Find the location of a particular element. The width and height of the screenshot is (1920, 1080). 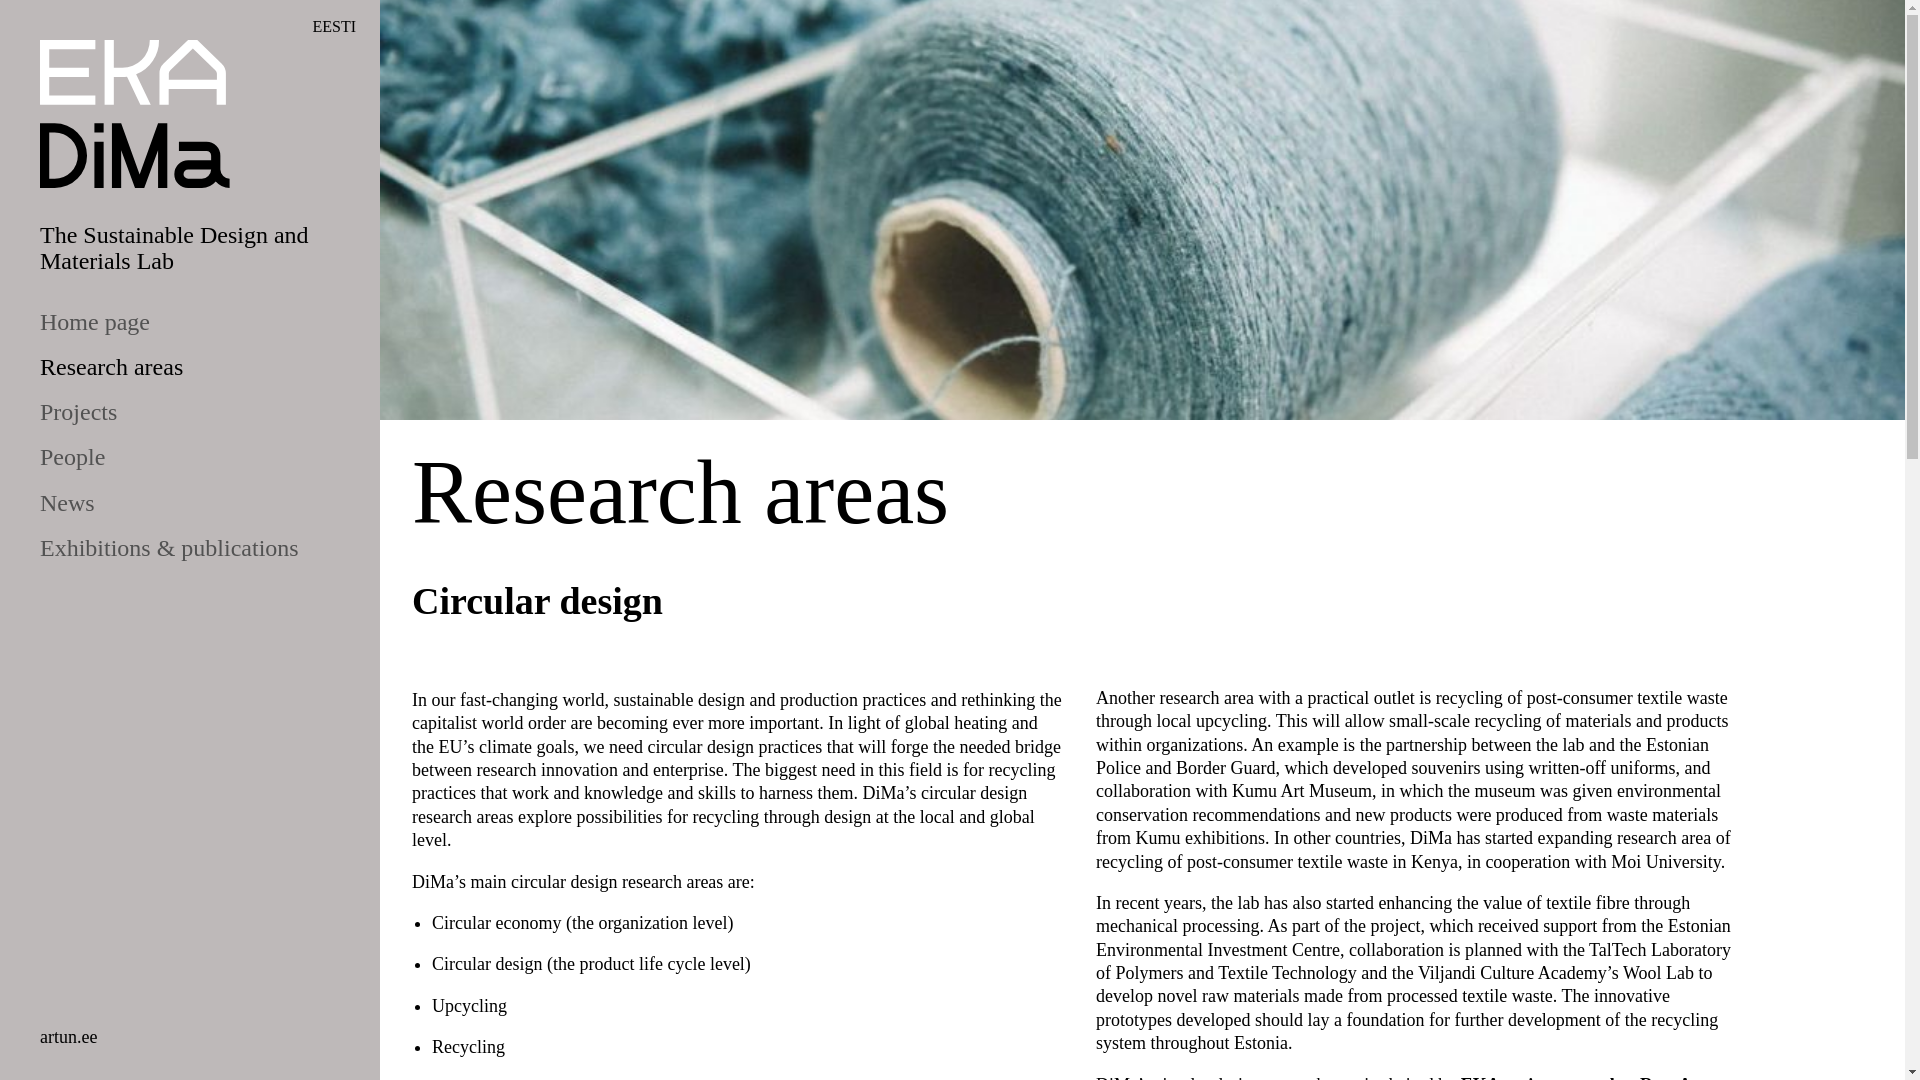

Home page is located at coordinates (82, 322).